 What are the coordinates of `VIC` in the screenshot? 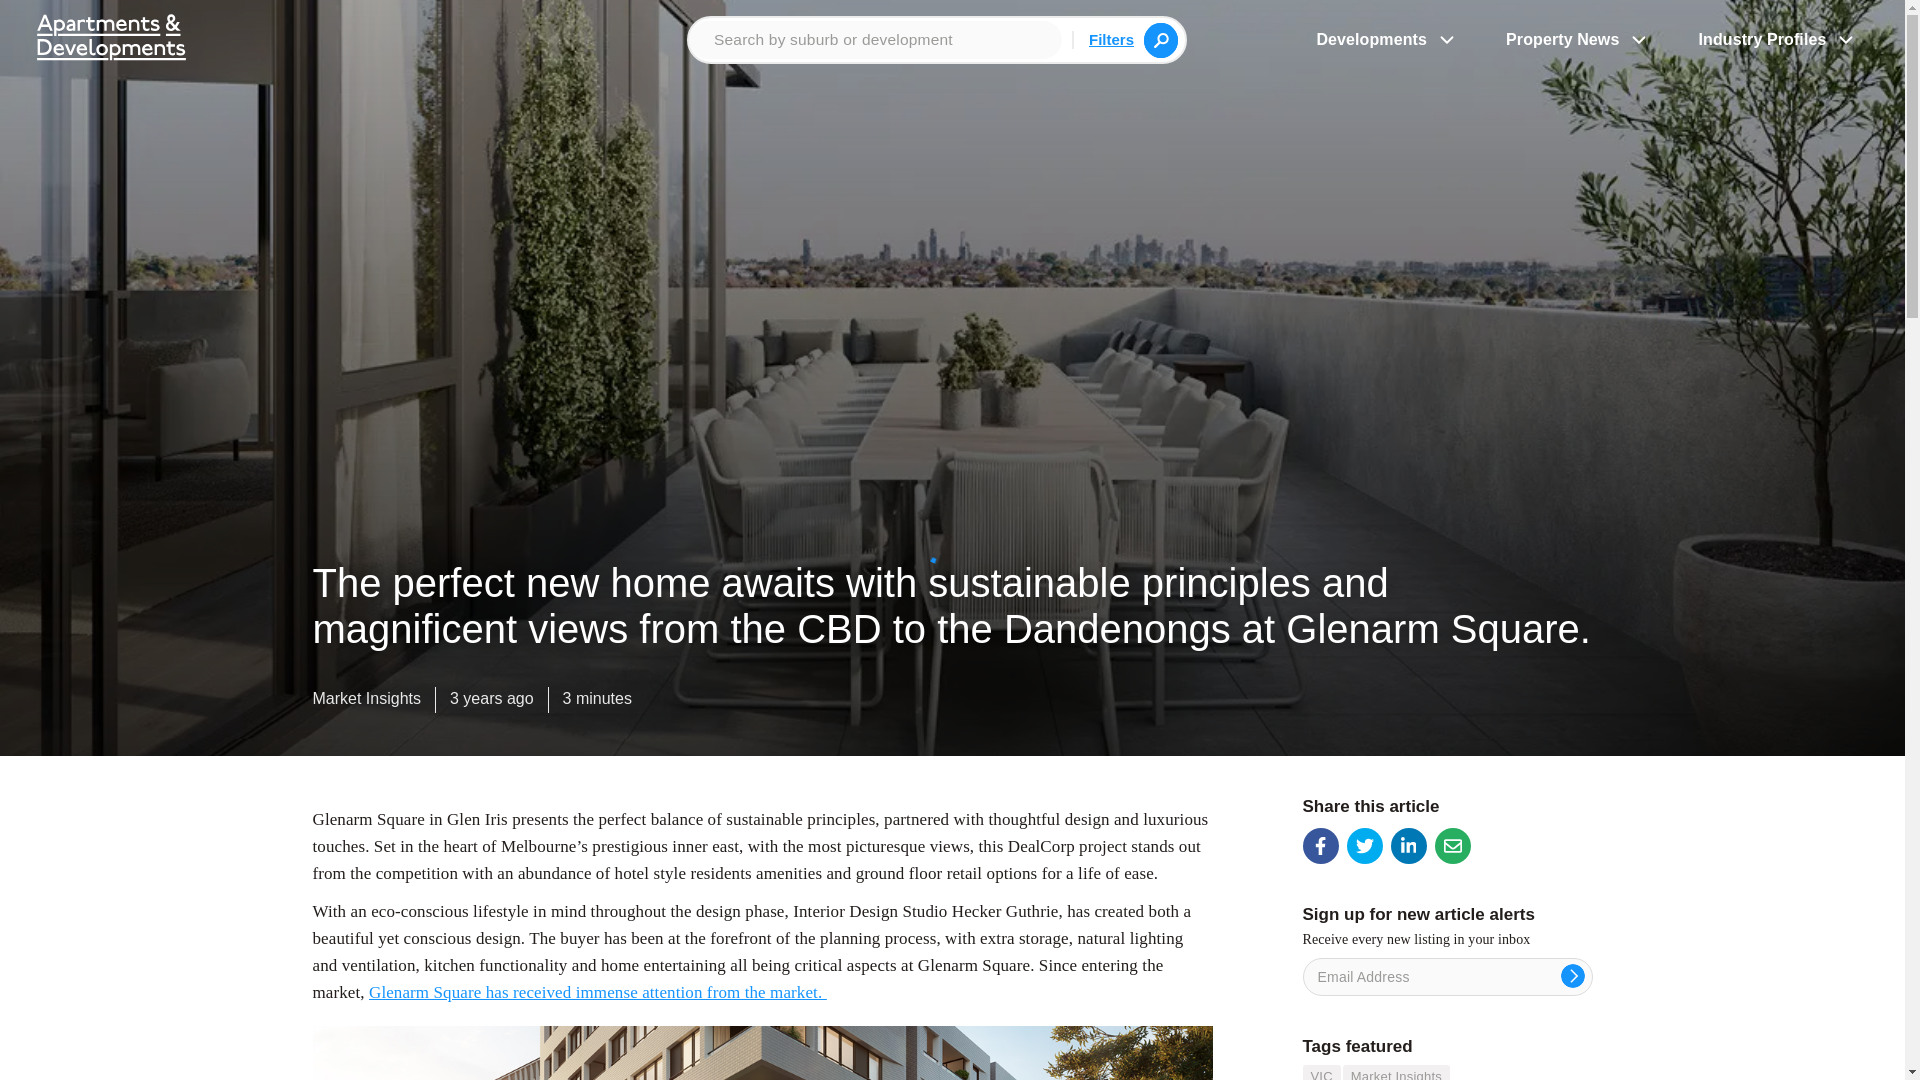 It's located at (1320, 1072).